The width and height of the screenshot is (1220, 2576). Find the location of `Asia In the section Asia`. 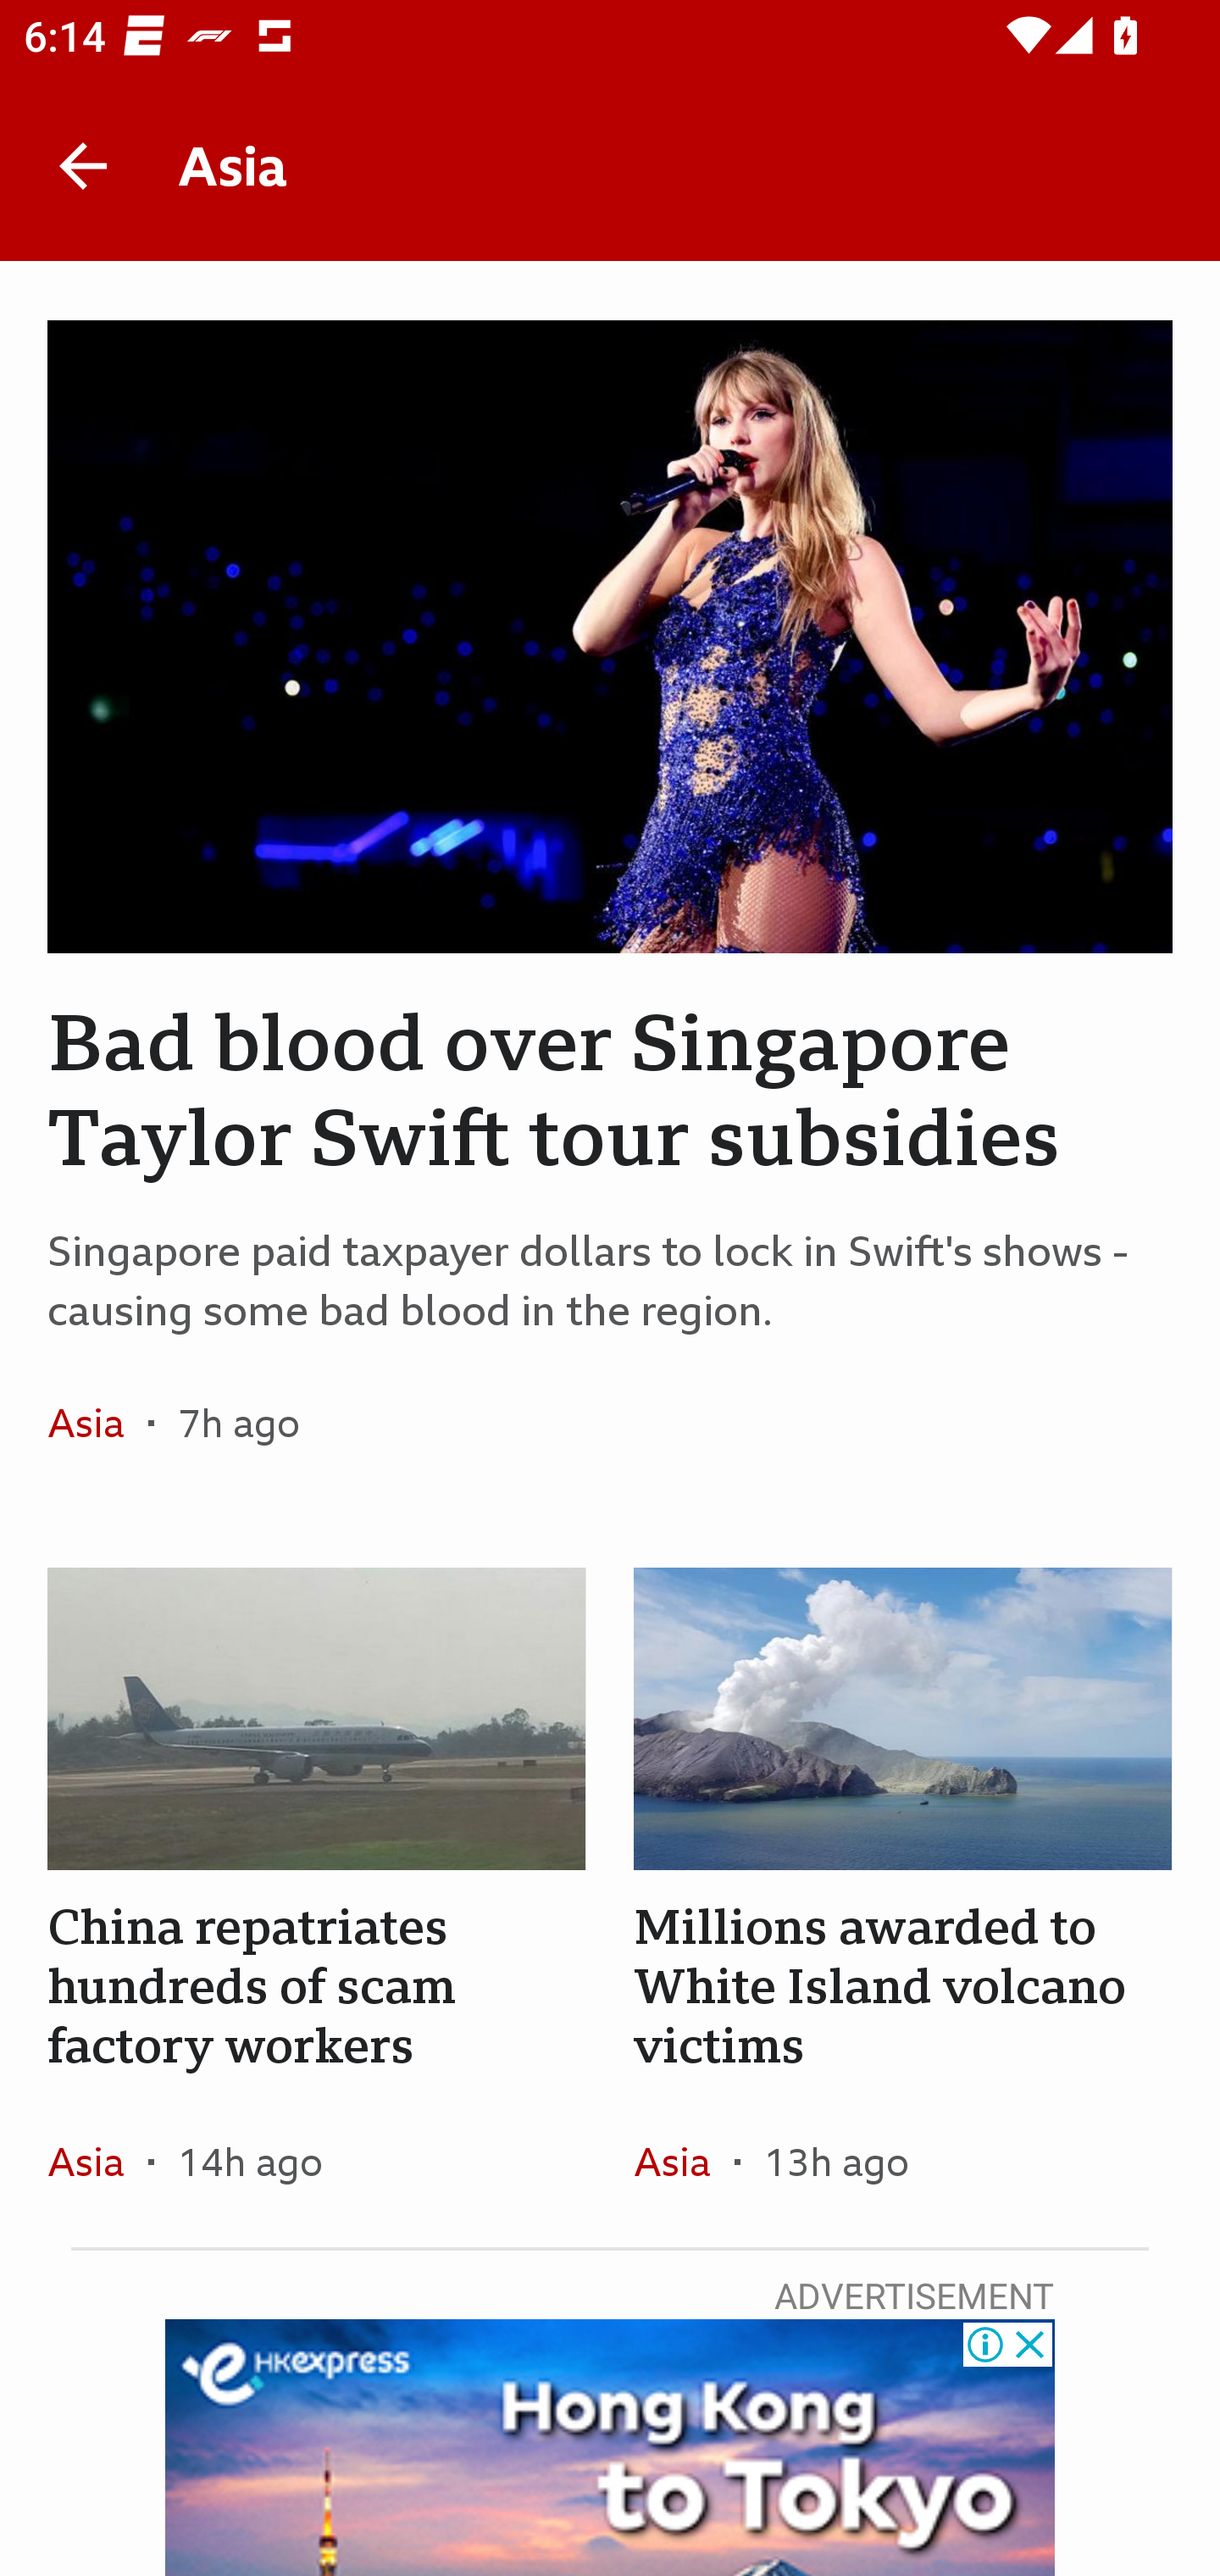

Asia In the section Asia is located at coordinates (683, 2161).